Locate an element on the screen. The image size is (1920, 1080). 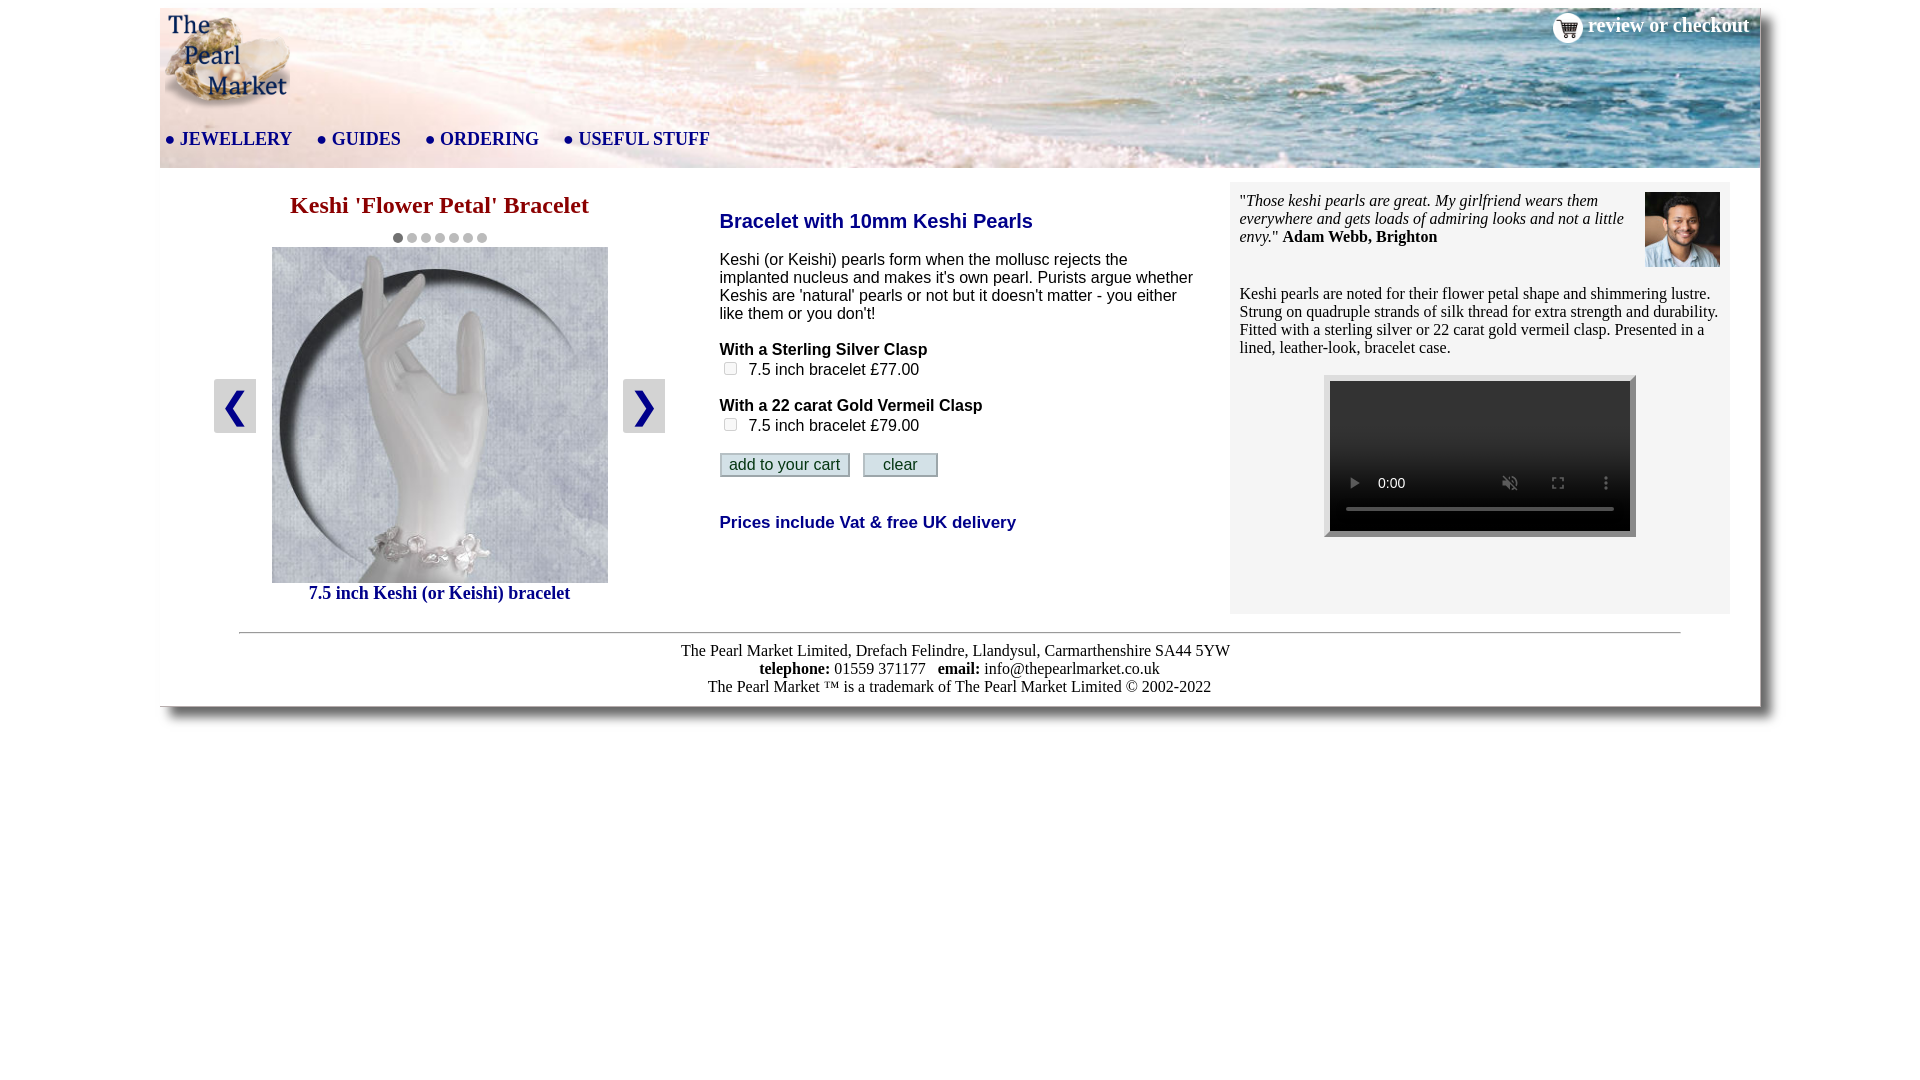
keshi pearl bracelet is located at coordinates (440, 415).